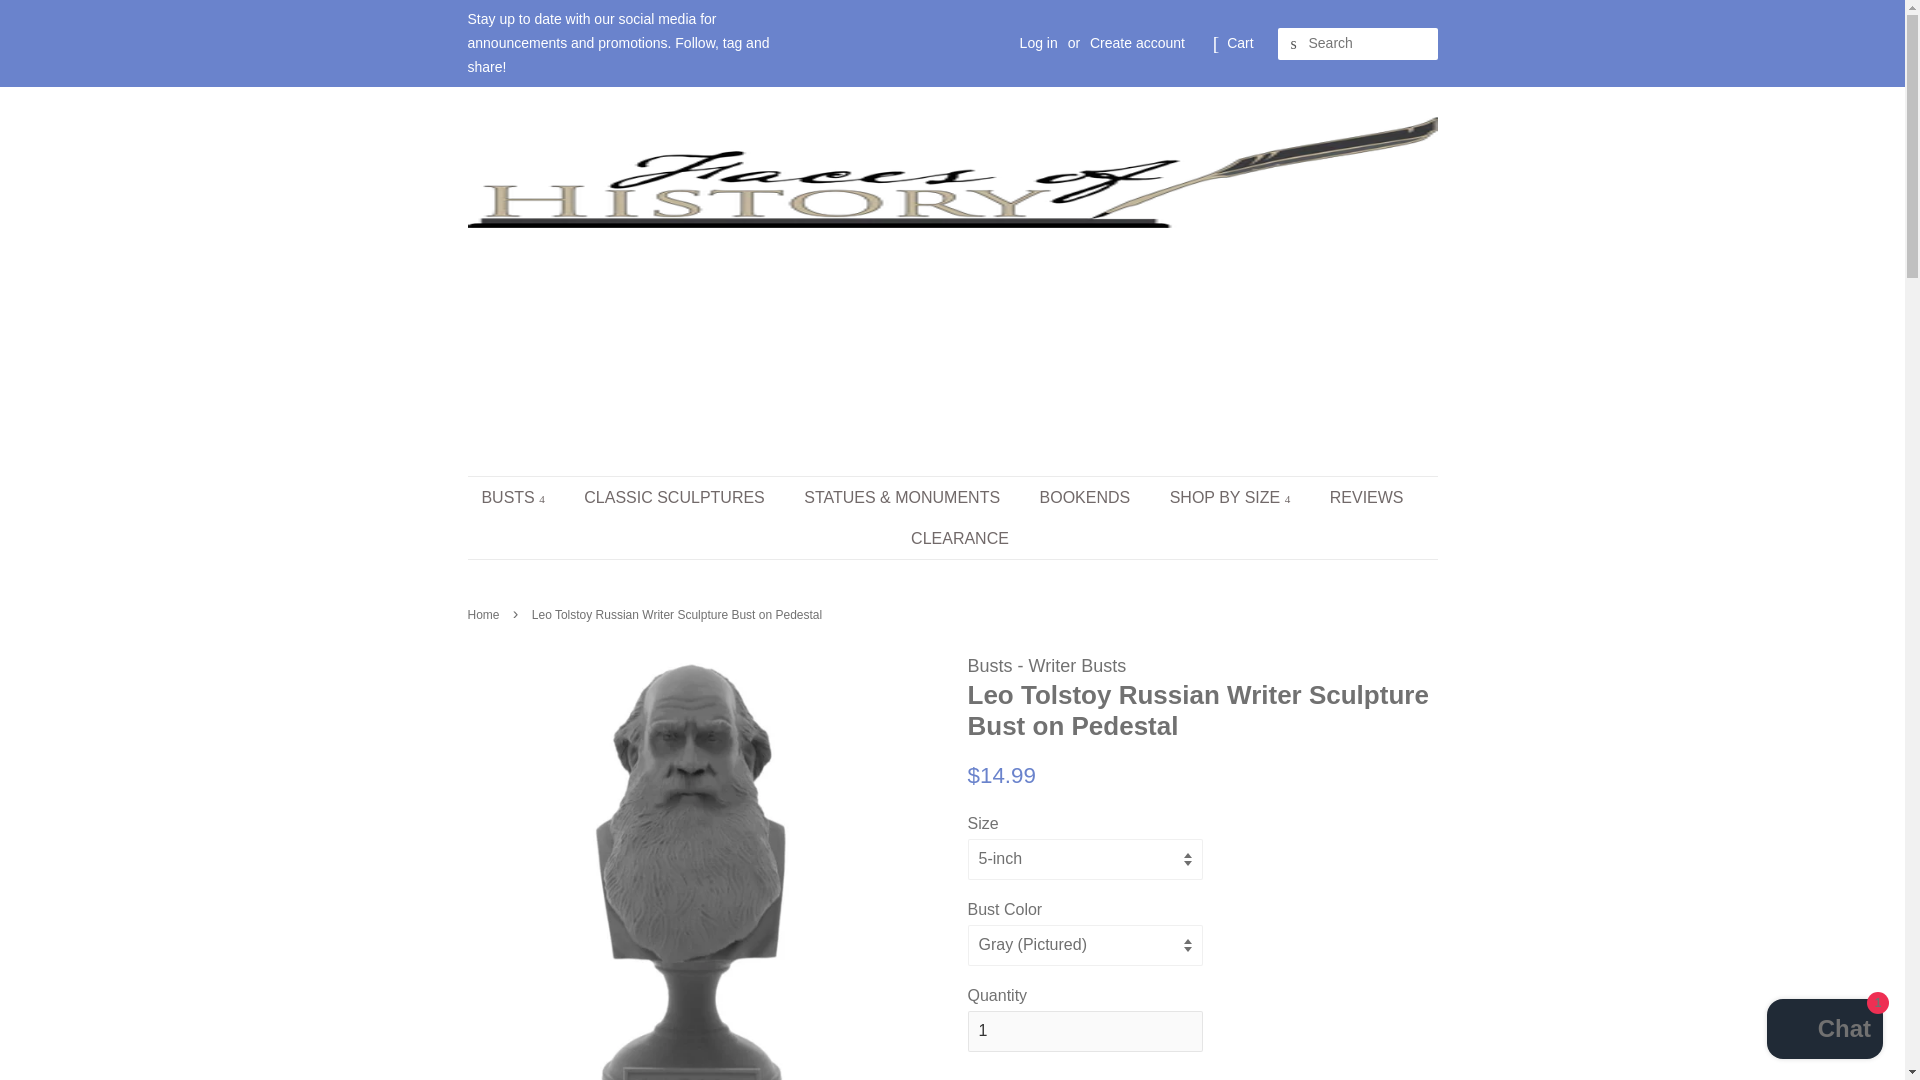 This screenshot has width=1920, height=1080. I want to click on SEARCH, so click(1294, 44).